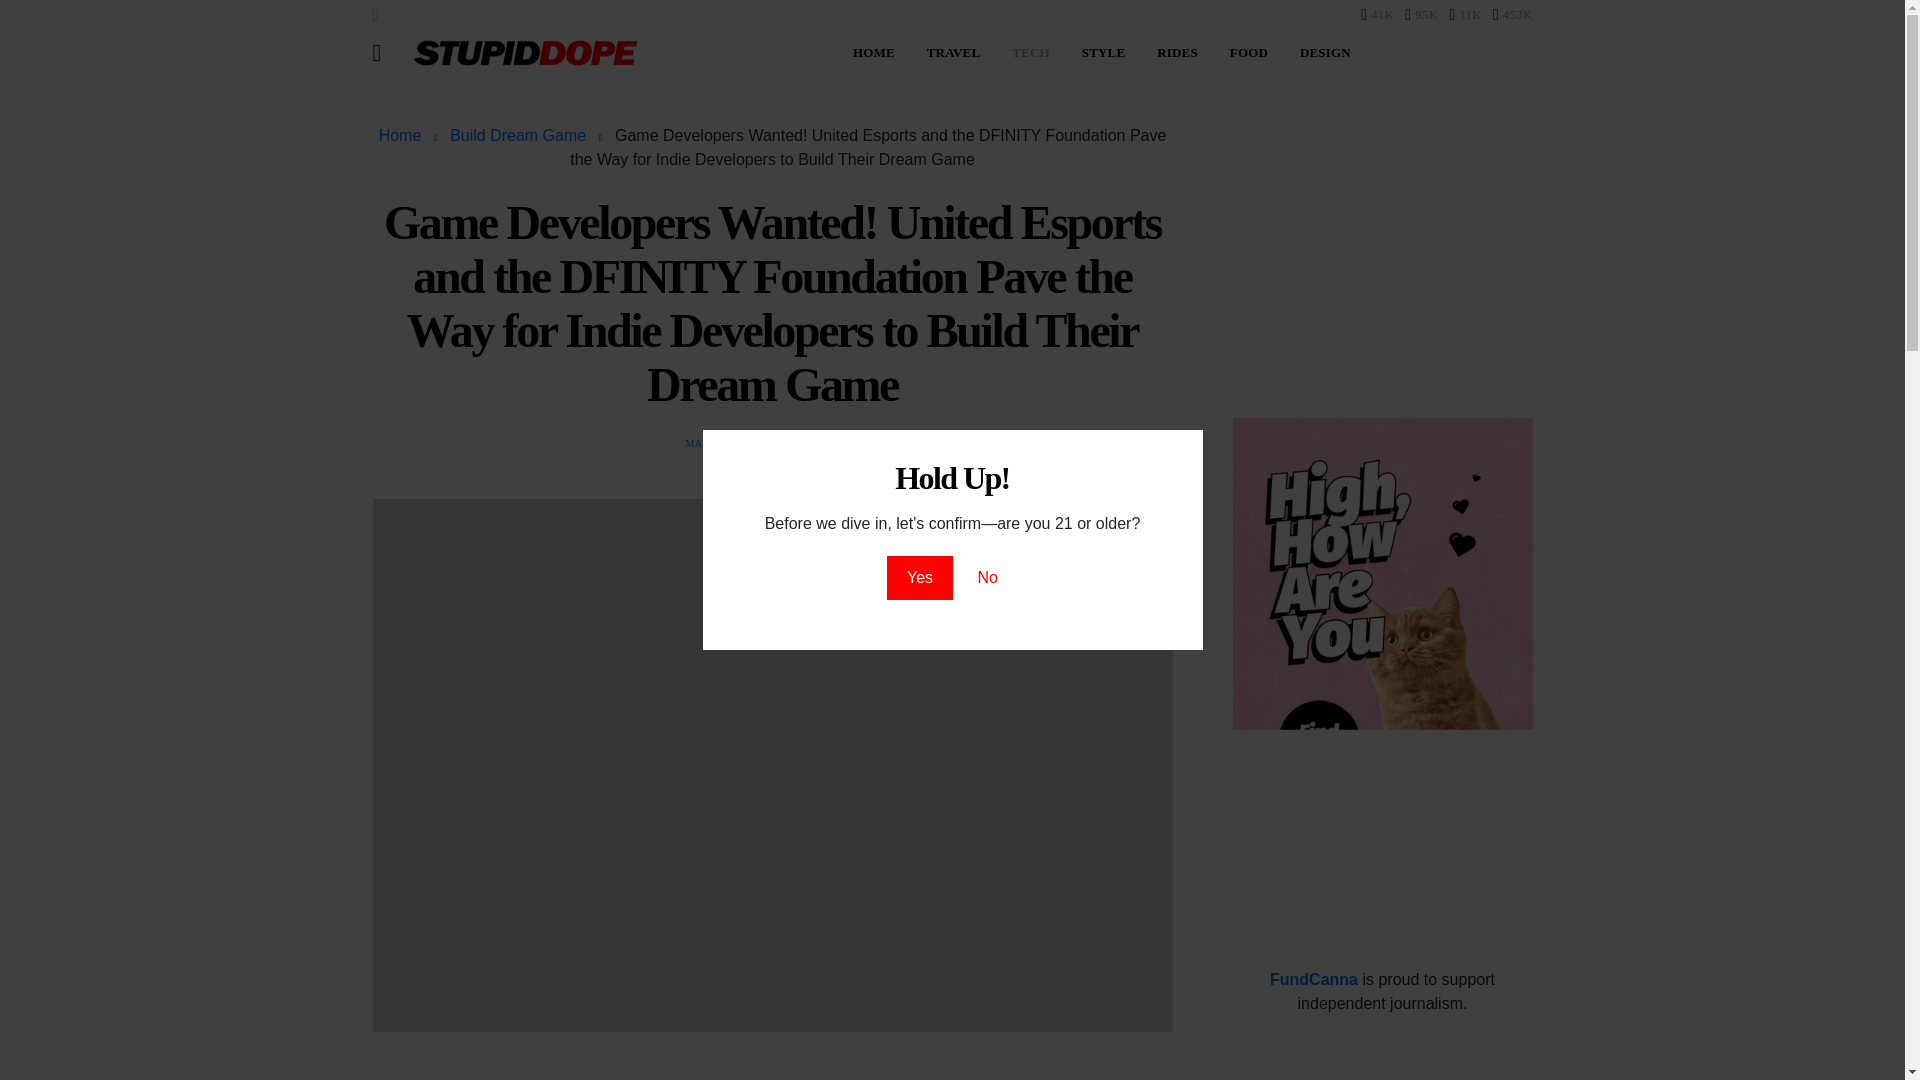 This screenshot has height=1080, width=1920. I want to click on View all posts by Mason Cash, so click(720, 444).